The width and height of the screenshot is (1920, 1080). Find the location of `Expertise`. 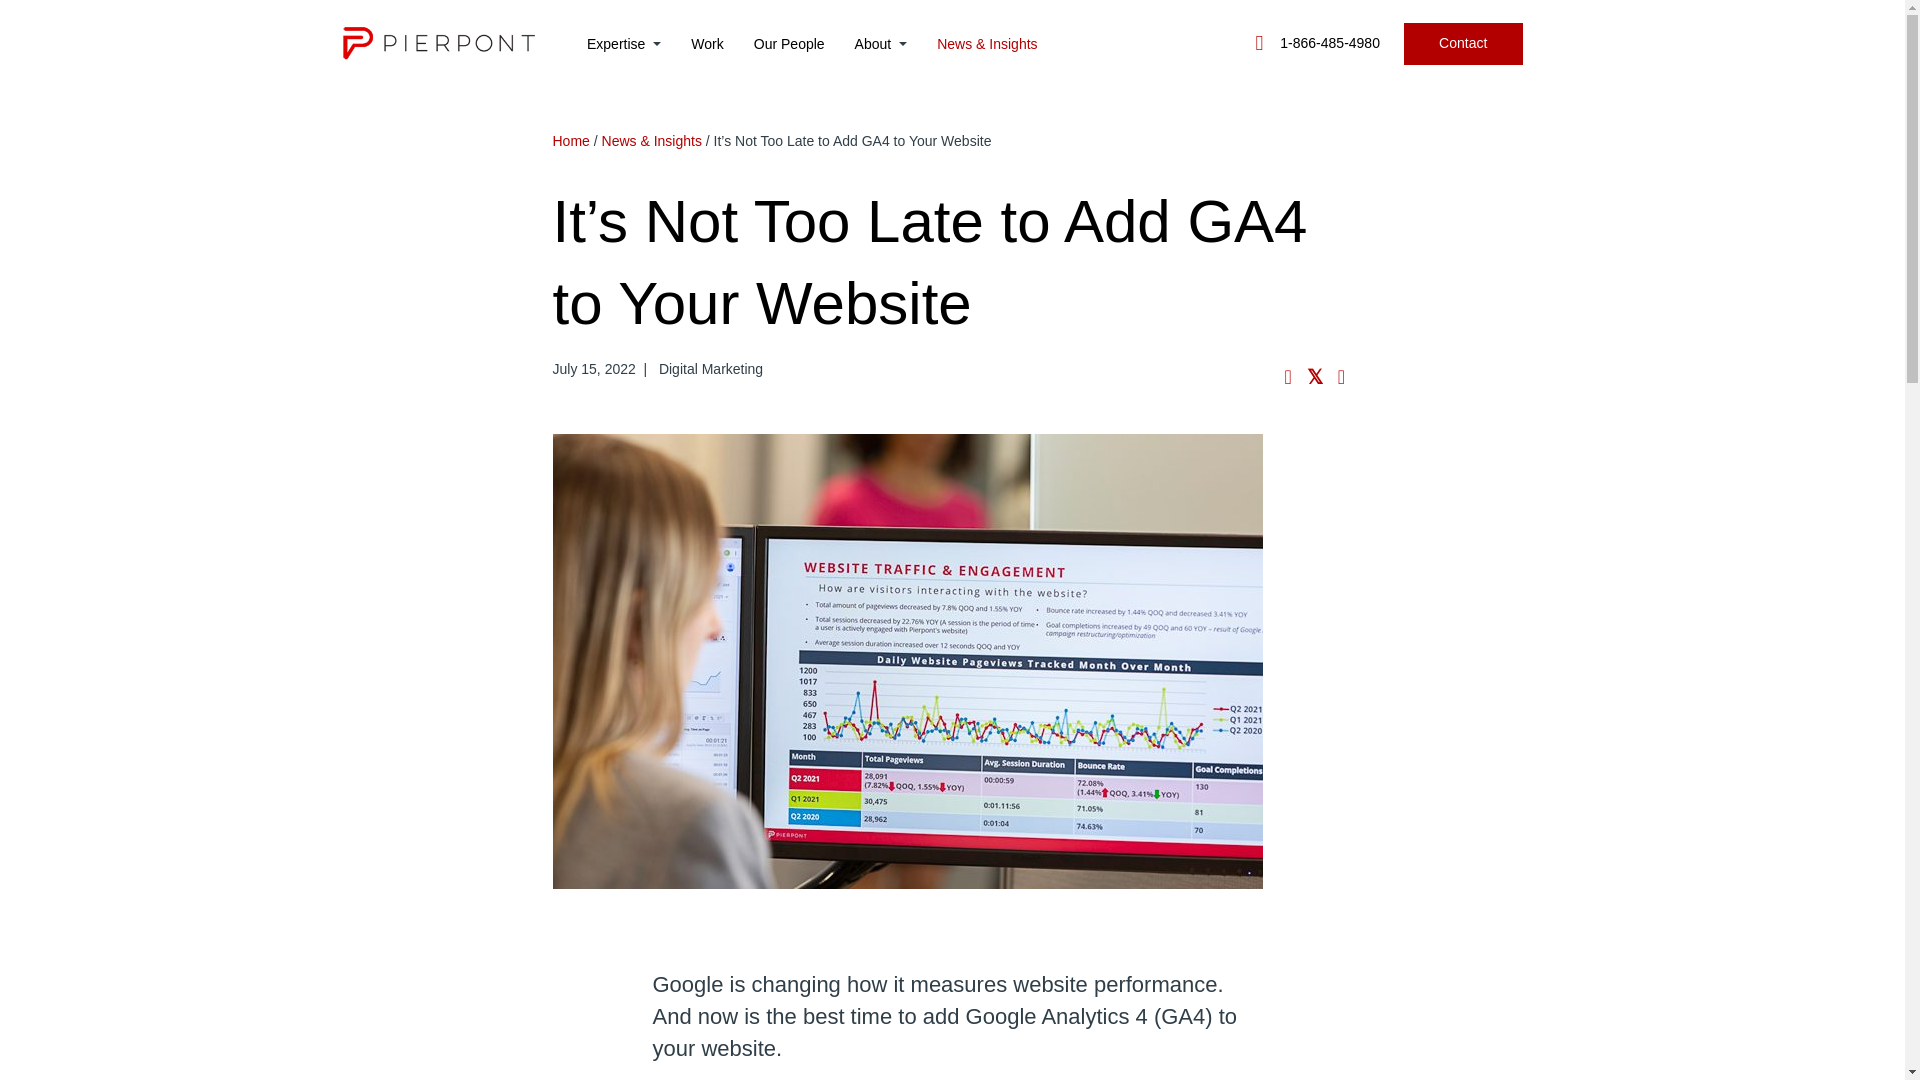

Expertise is located at coordinates (624, 42).